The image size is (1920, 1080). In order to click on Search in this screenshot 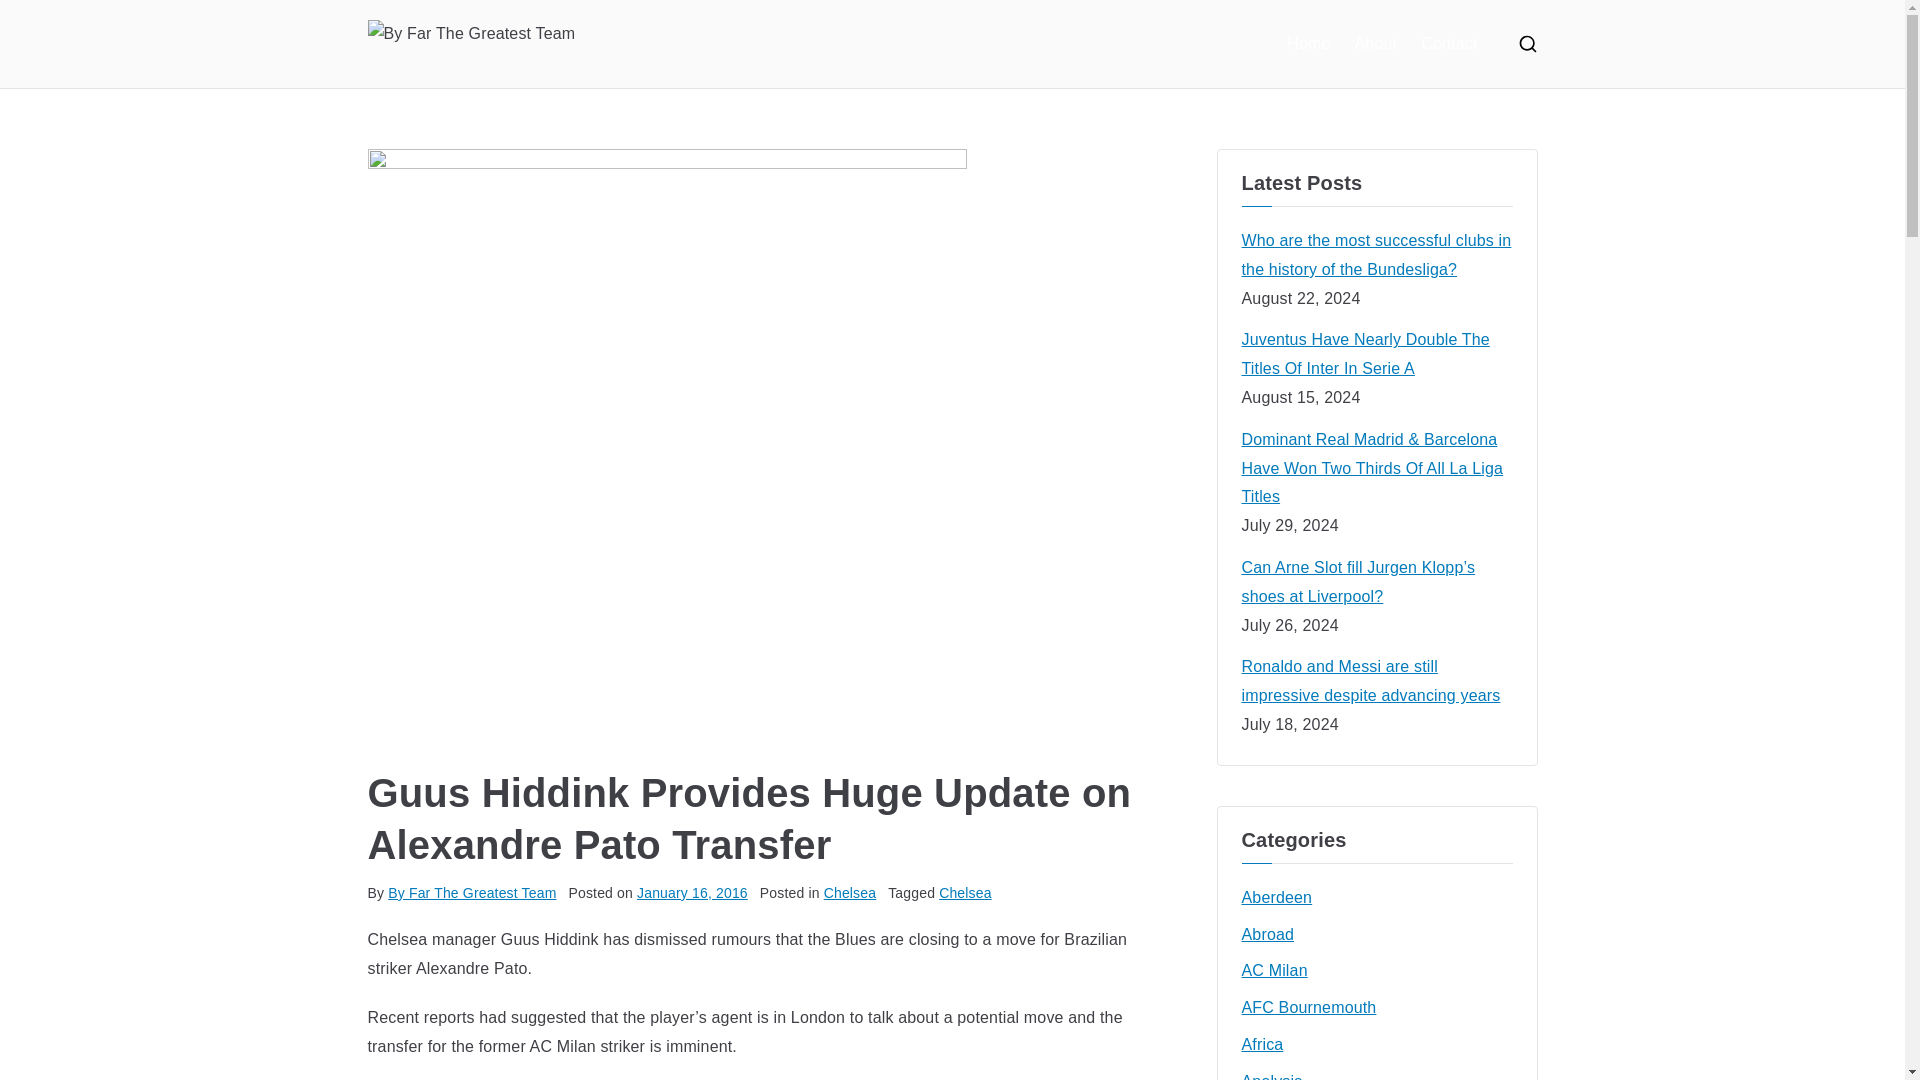, I will do `click(36, 16)`.